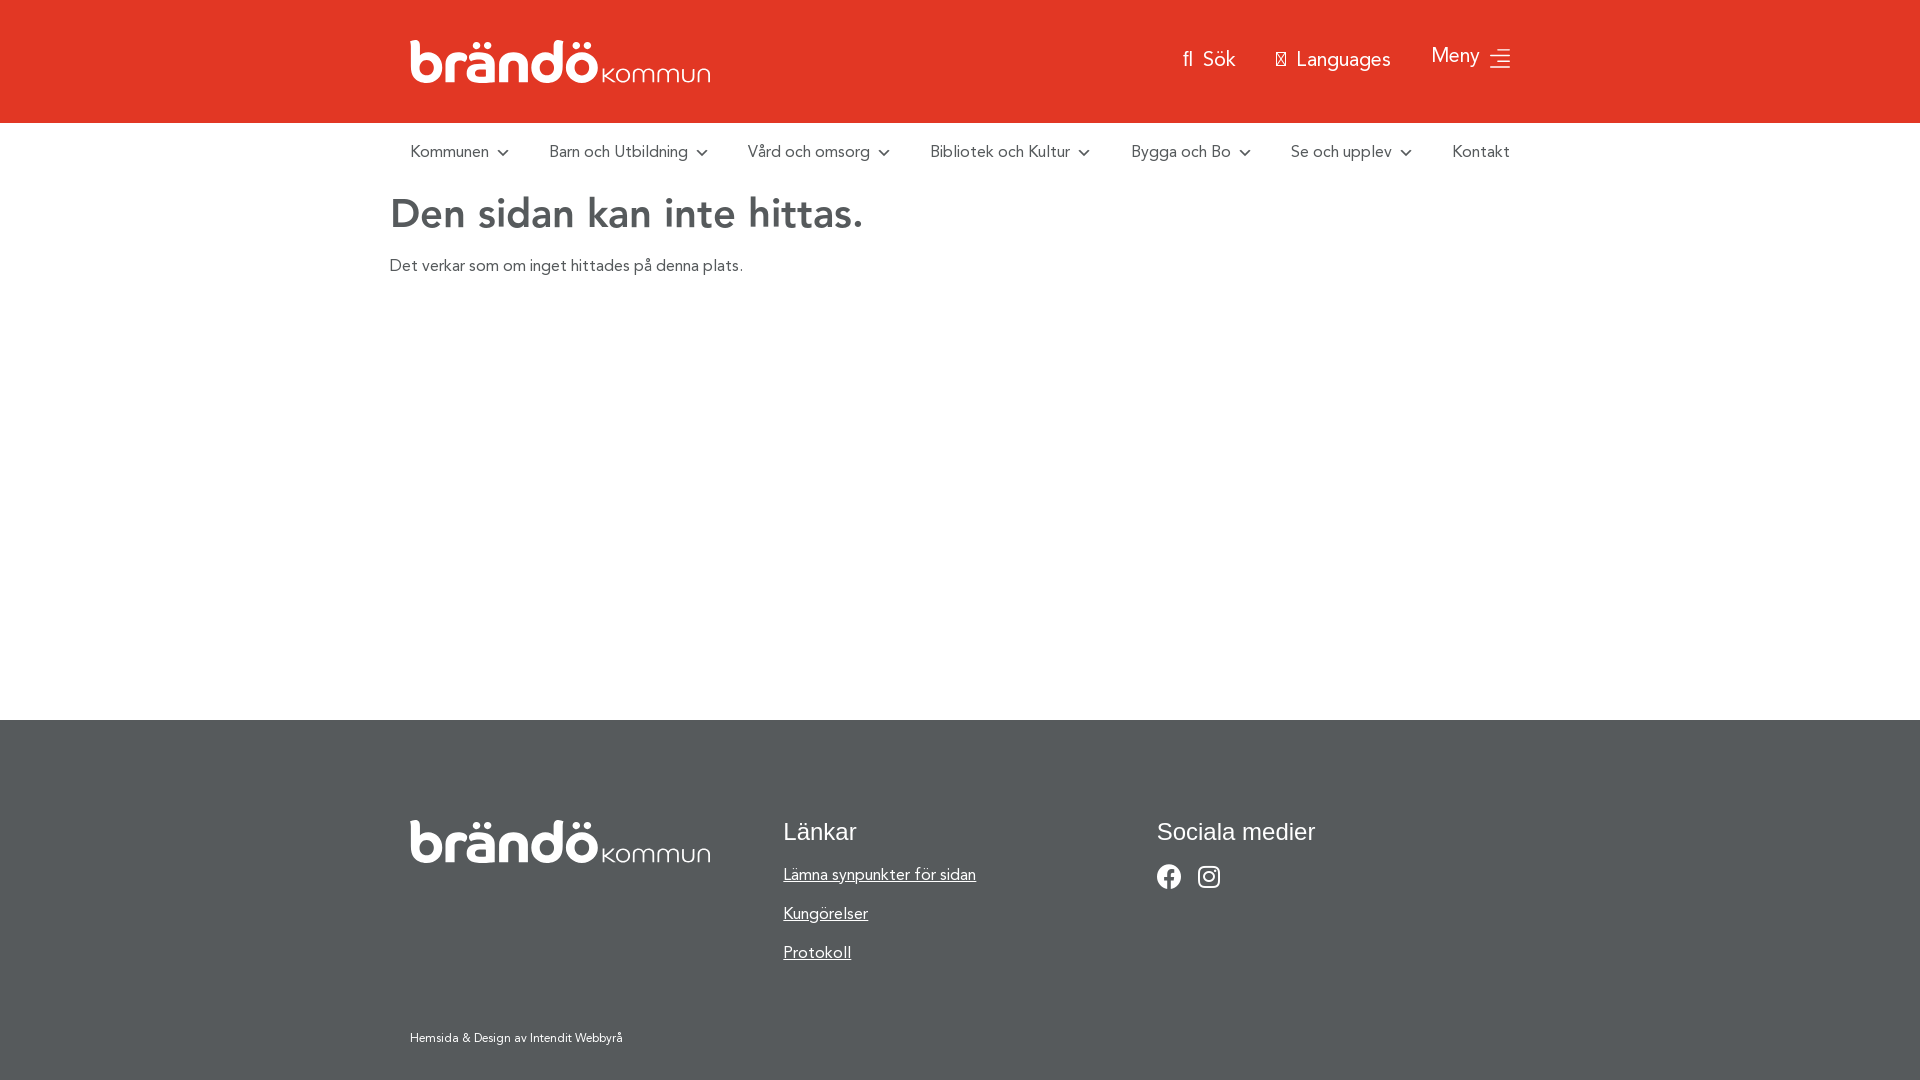  I want to click on Bygga och Bo, so click(1192, 153).